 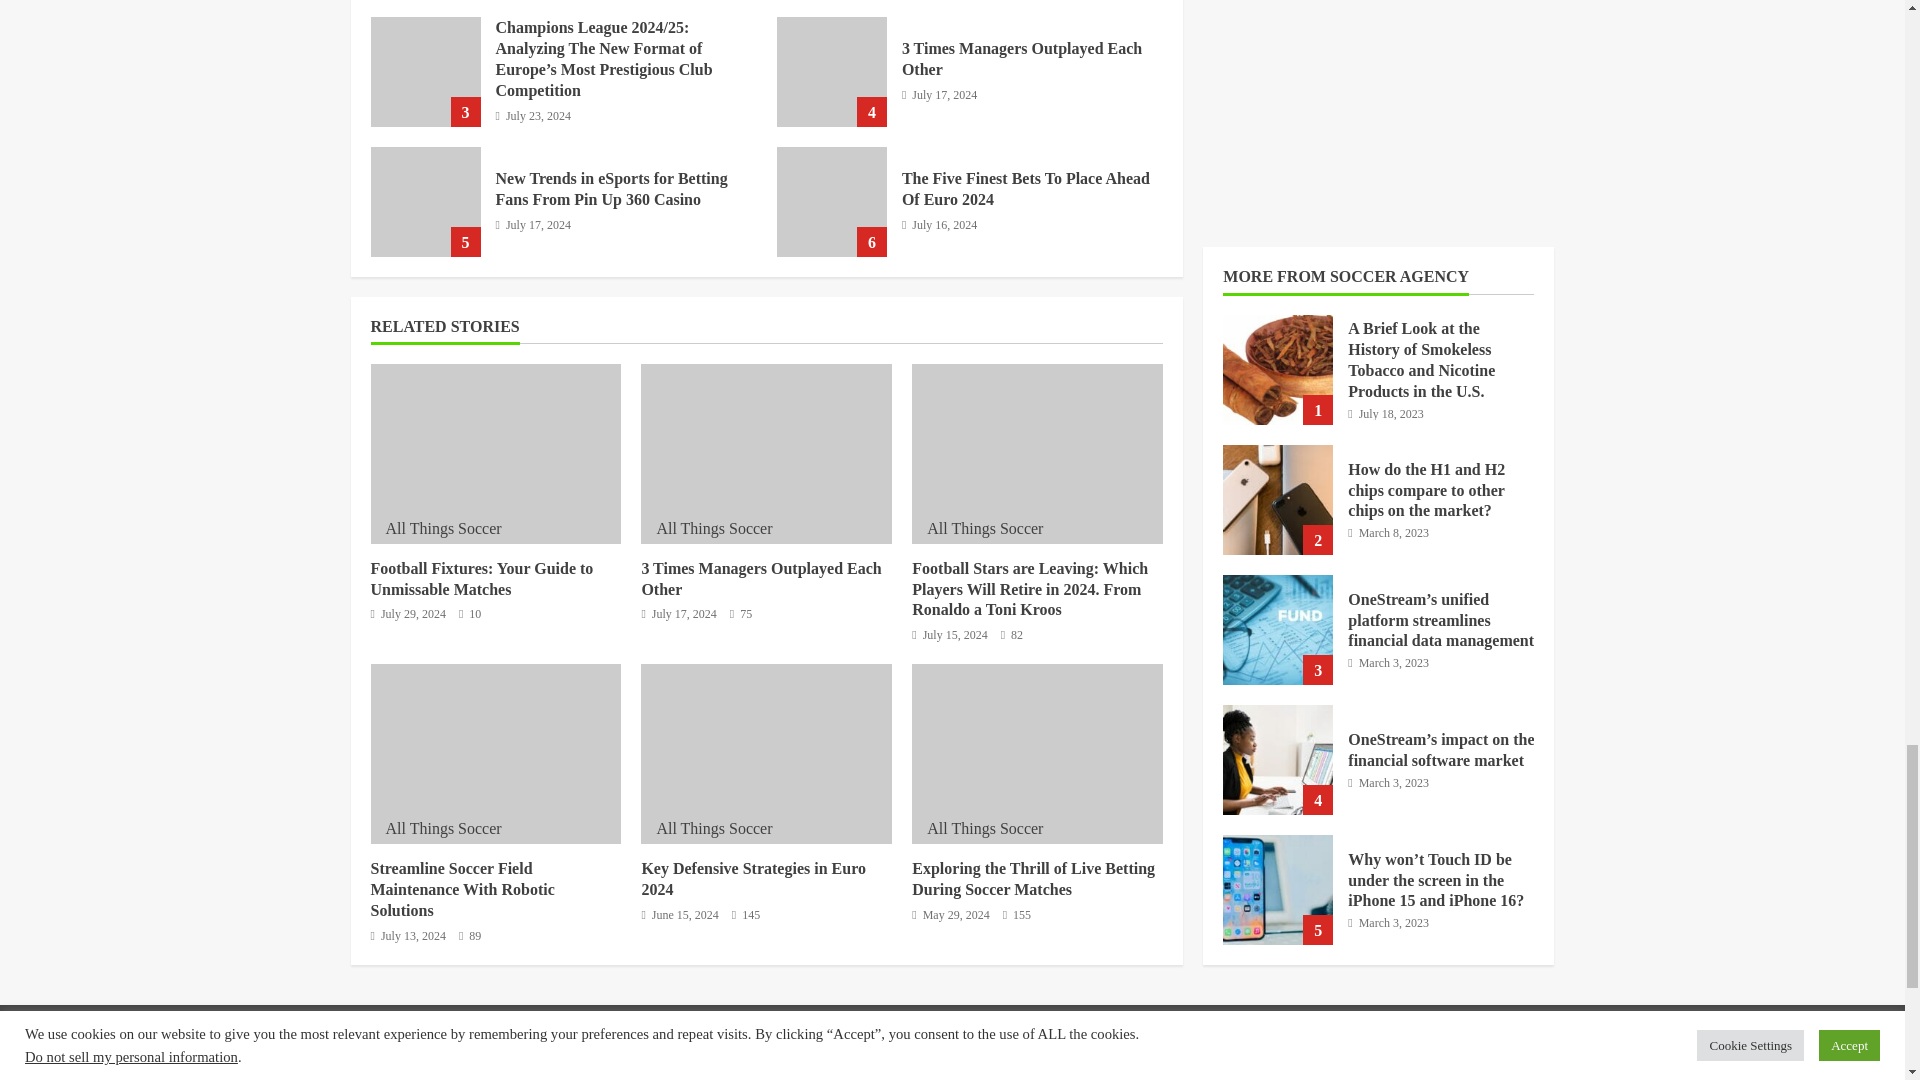 I want to click on The Five Finest Bets To Place Ahead Of Euro 2024, so click(x=832, y=202).